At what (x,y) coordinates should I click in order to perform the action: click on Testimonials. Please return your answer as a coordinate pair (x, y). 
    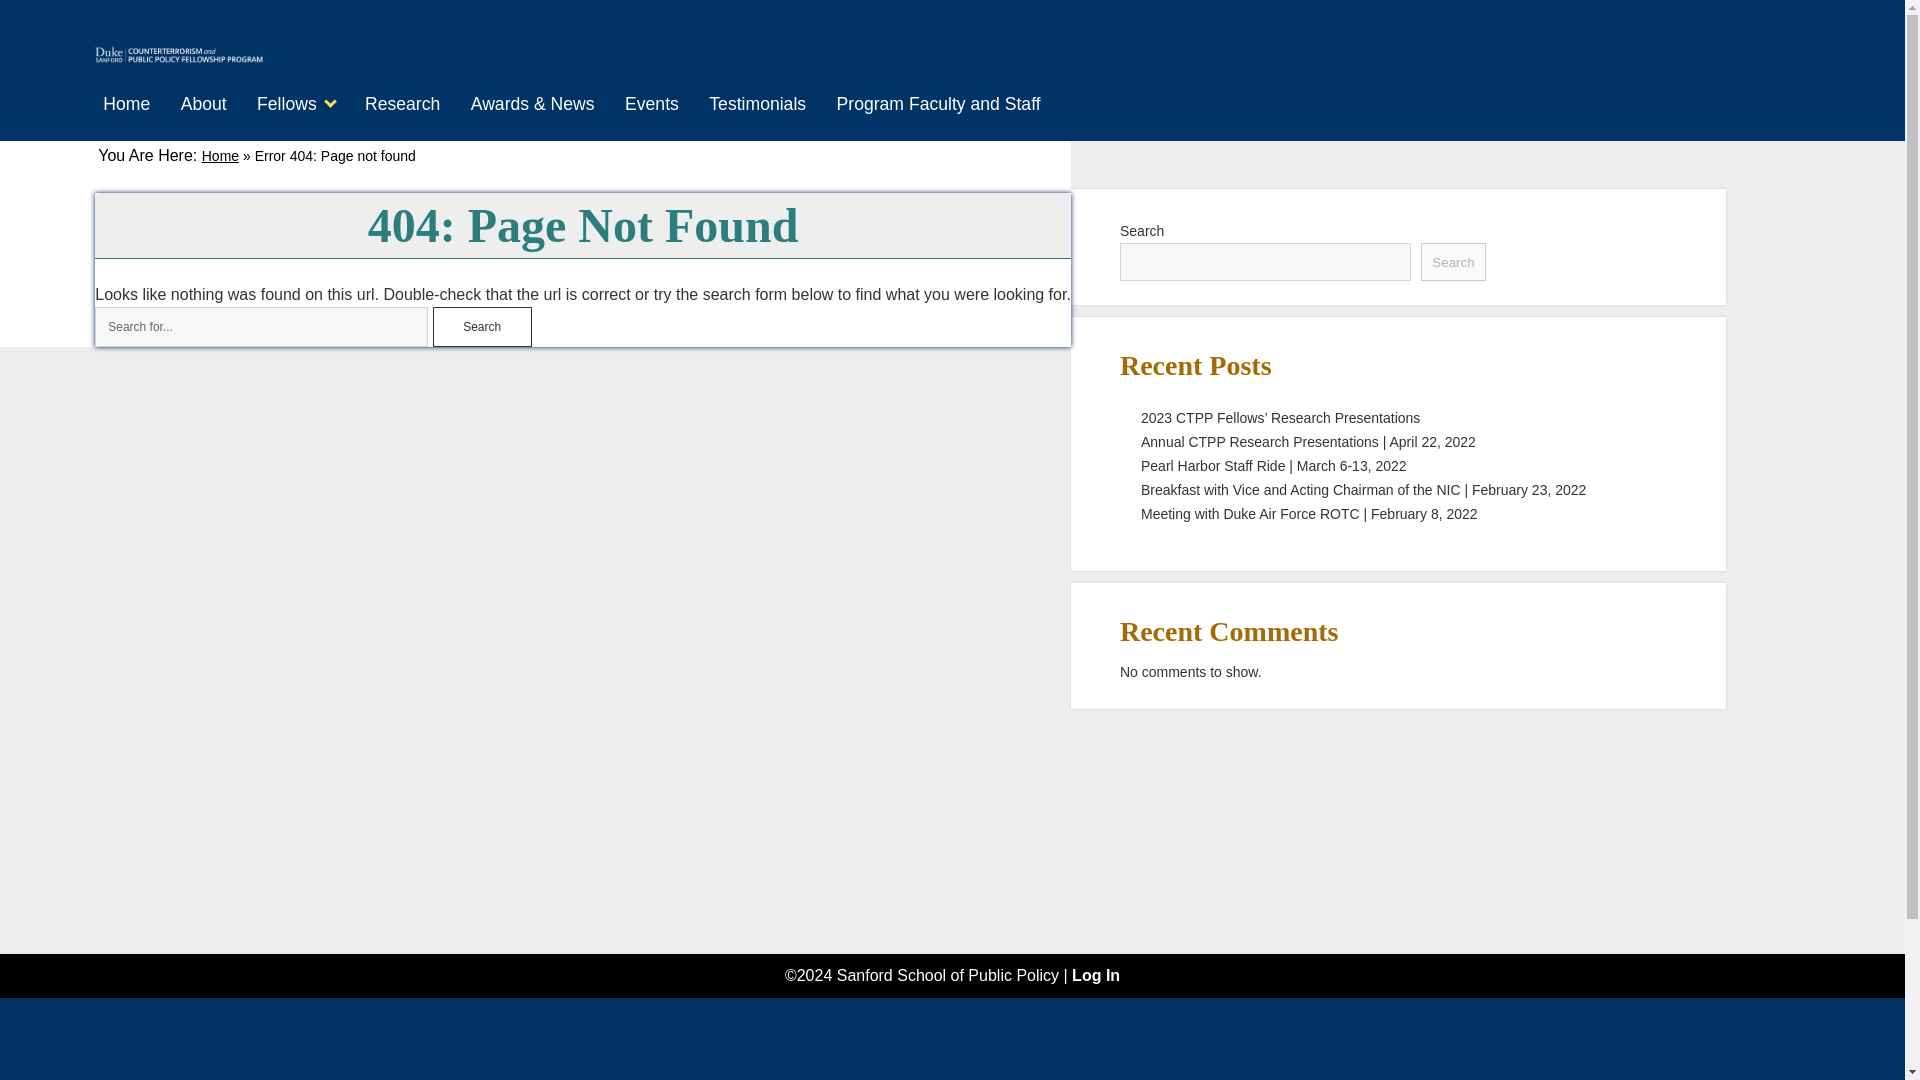
    Looking at the image, I should click on (757, 104).